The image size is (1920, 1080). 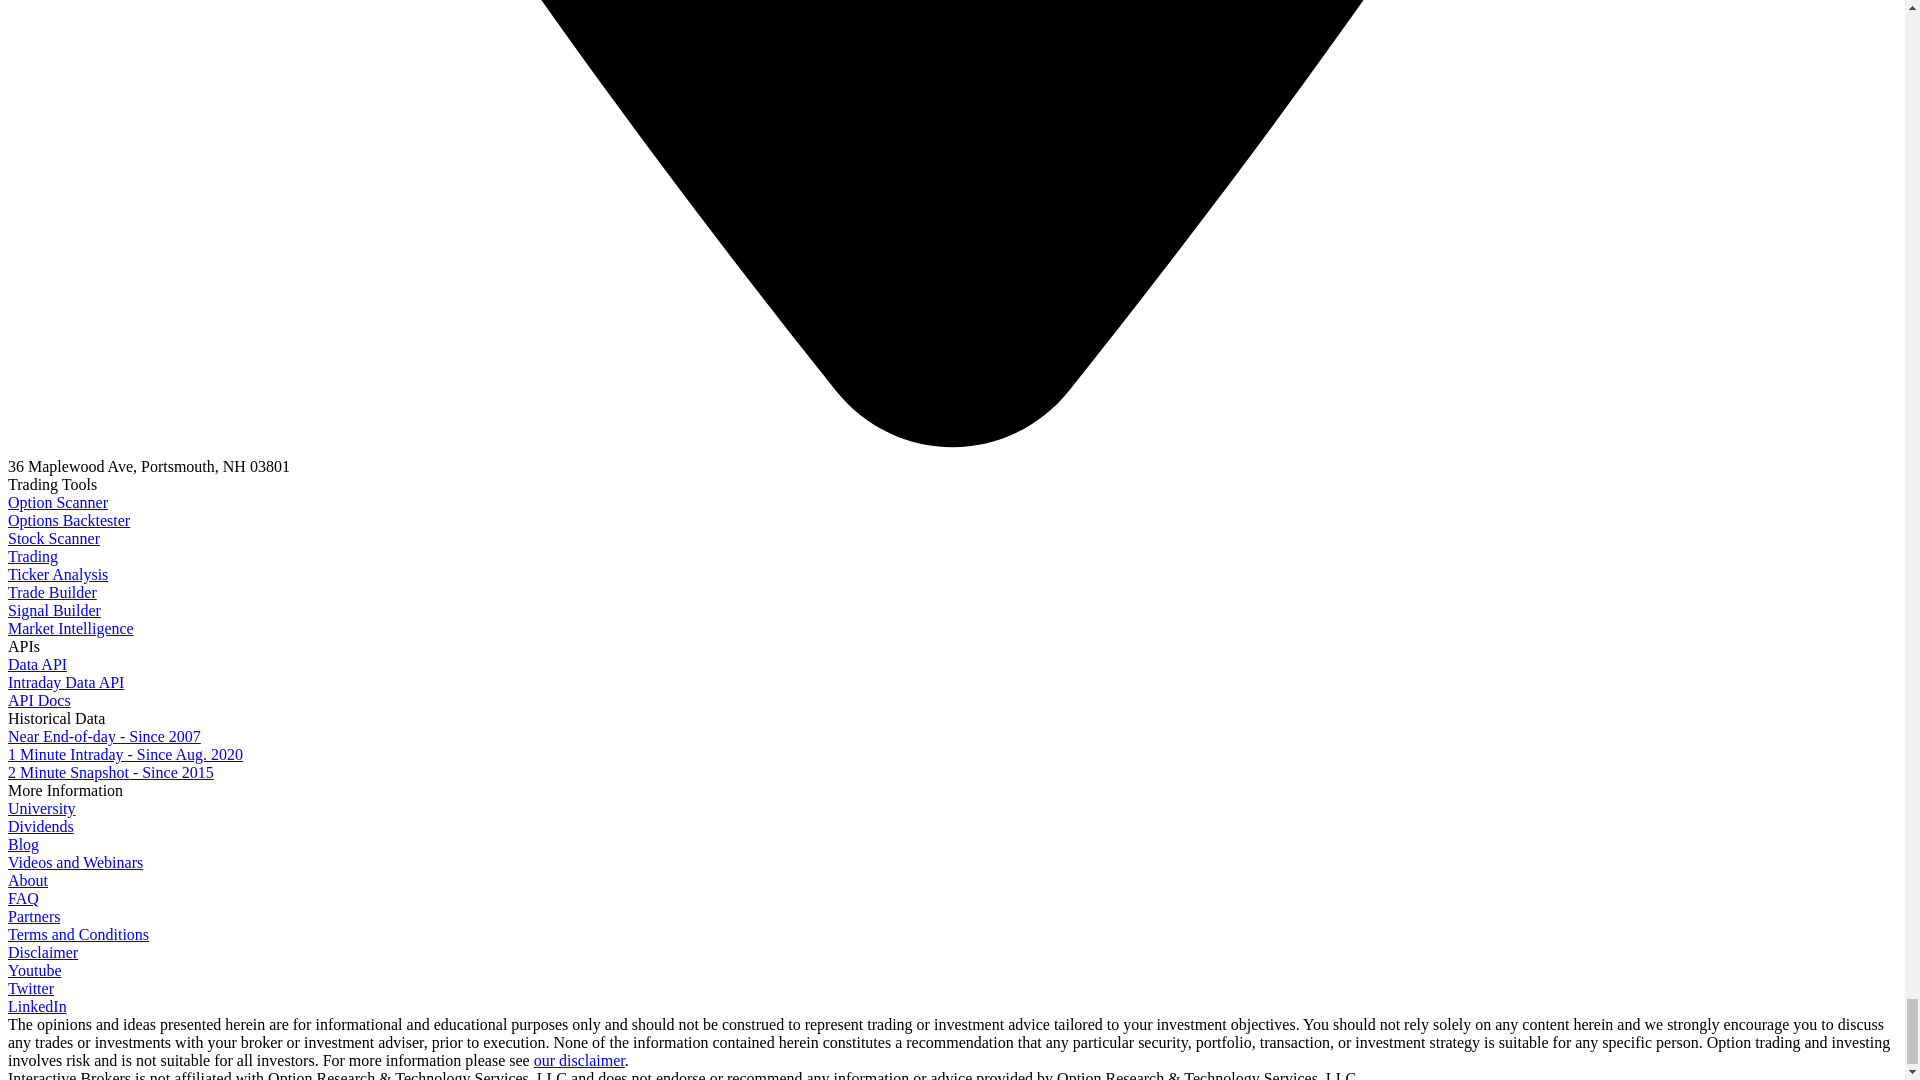 I want to click on Ticker Analysis, so click(x=57, y=574).